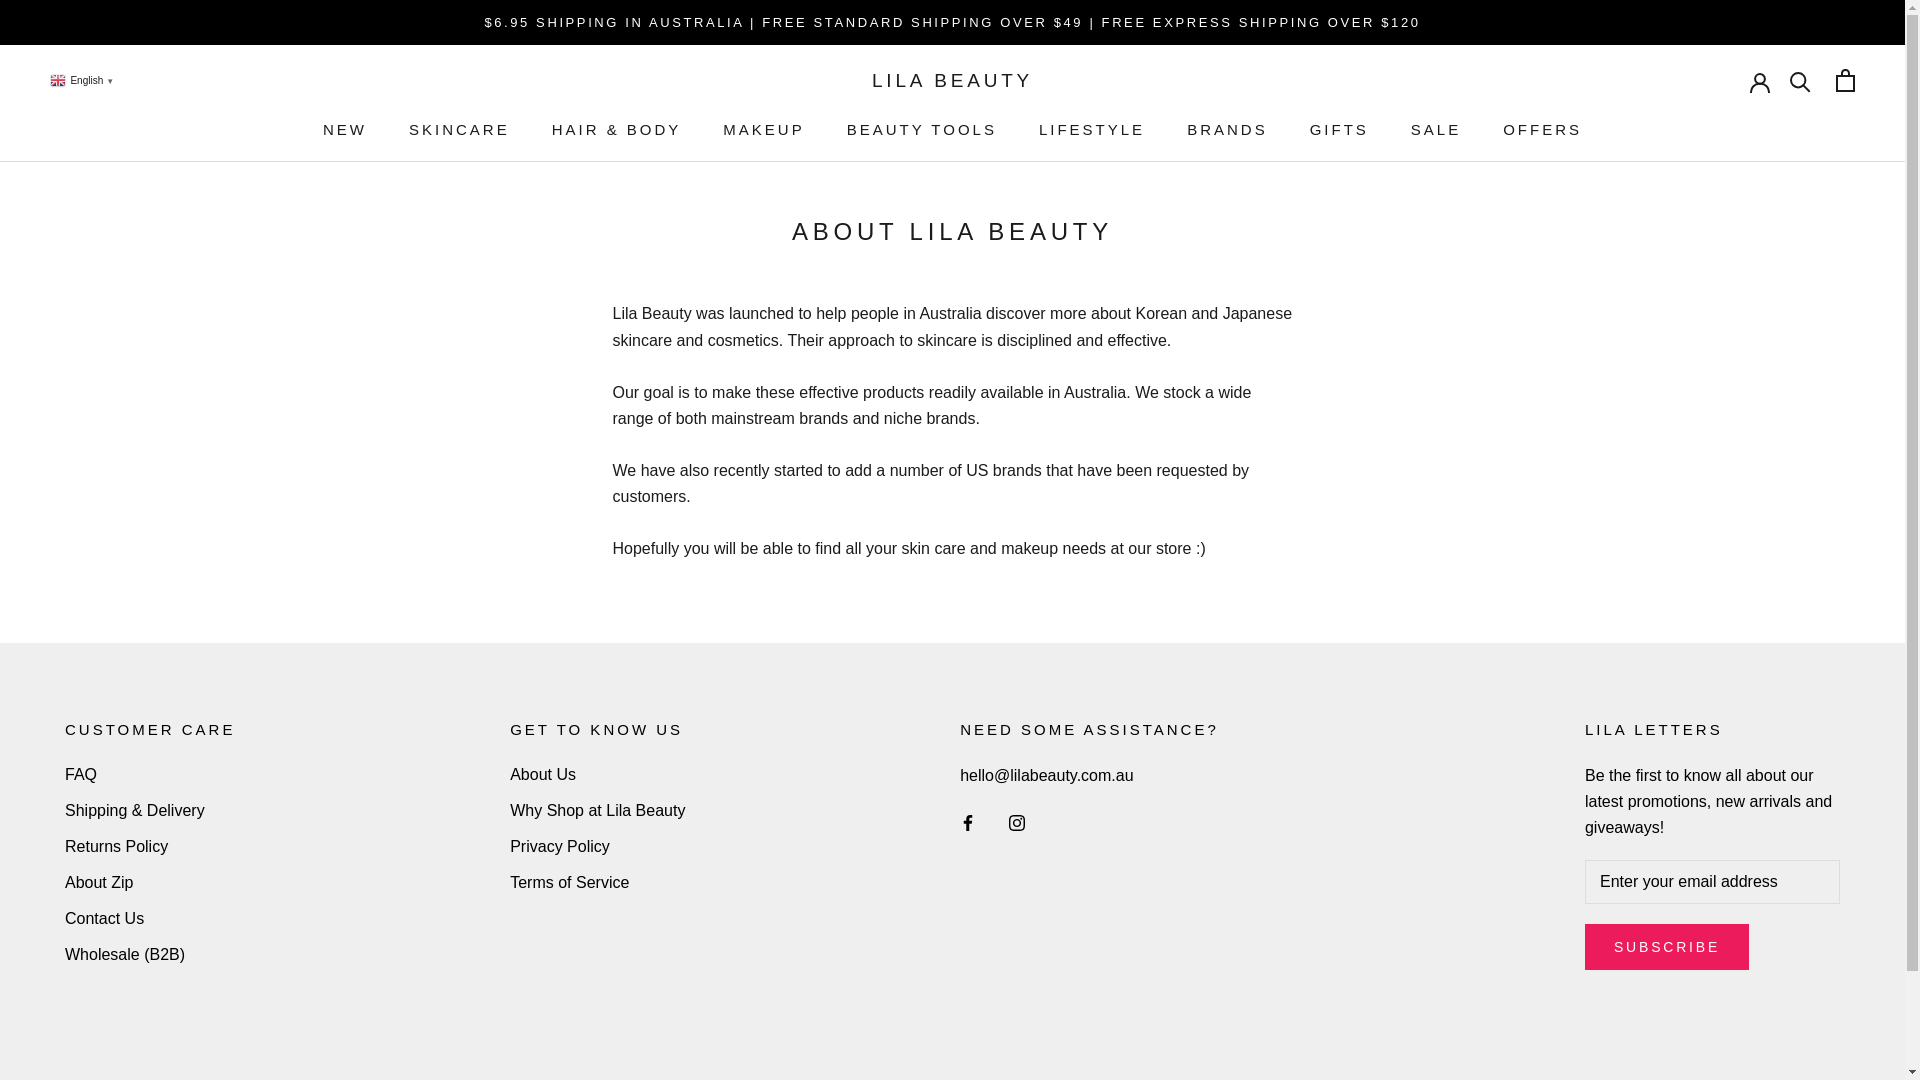  Describe the element at coordinates (150, 811) in the screenshot. I see `Shipping & Delivery` at that location.